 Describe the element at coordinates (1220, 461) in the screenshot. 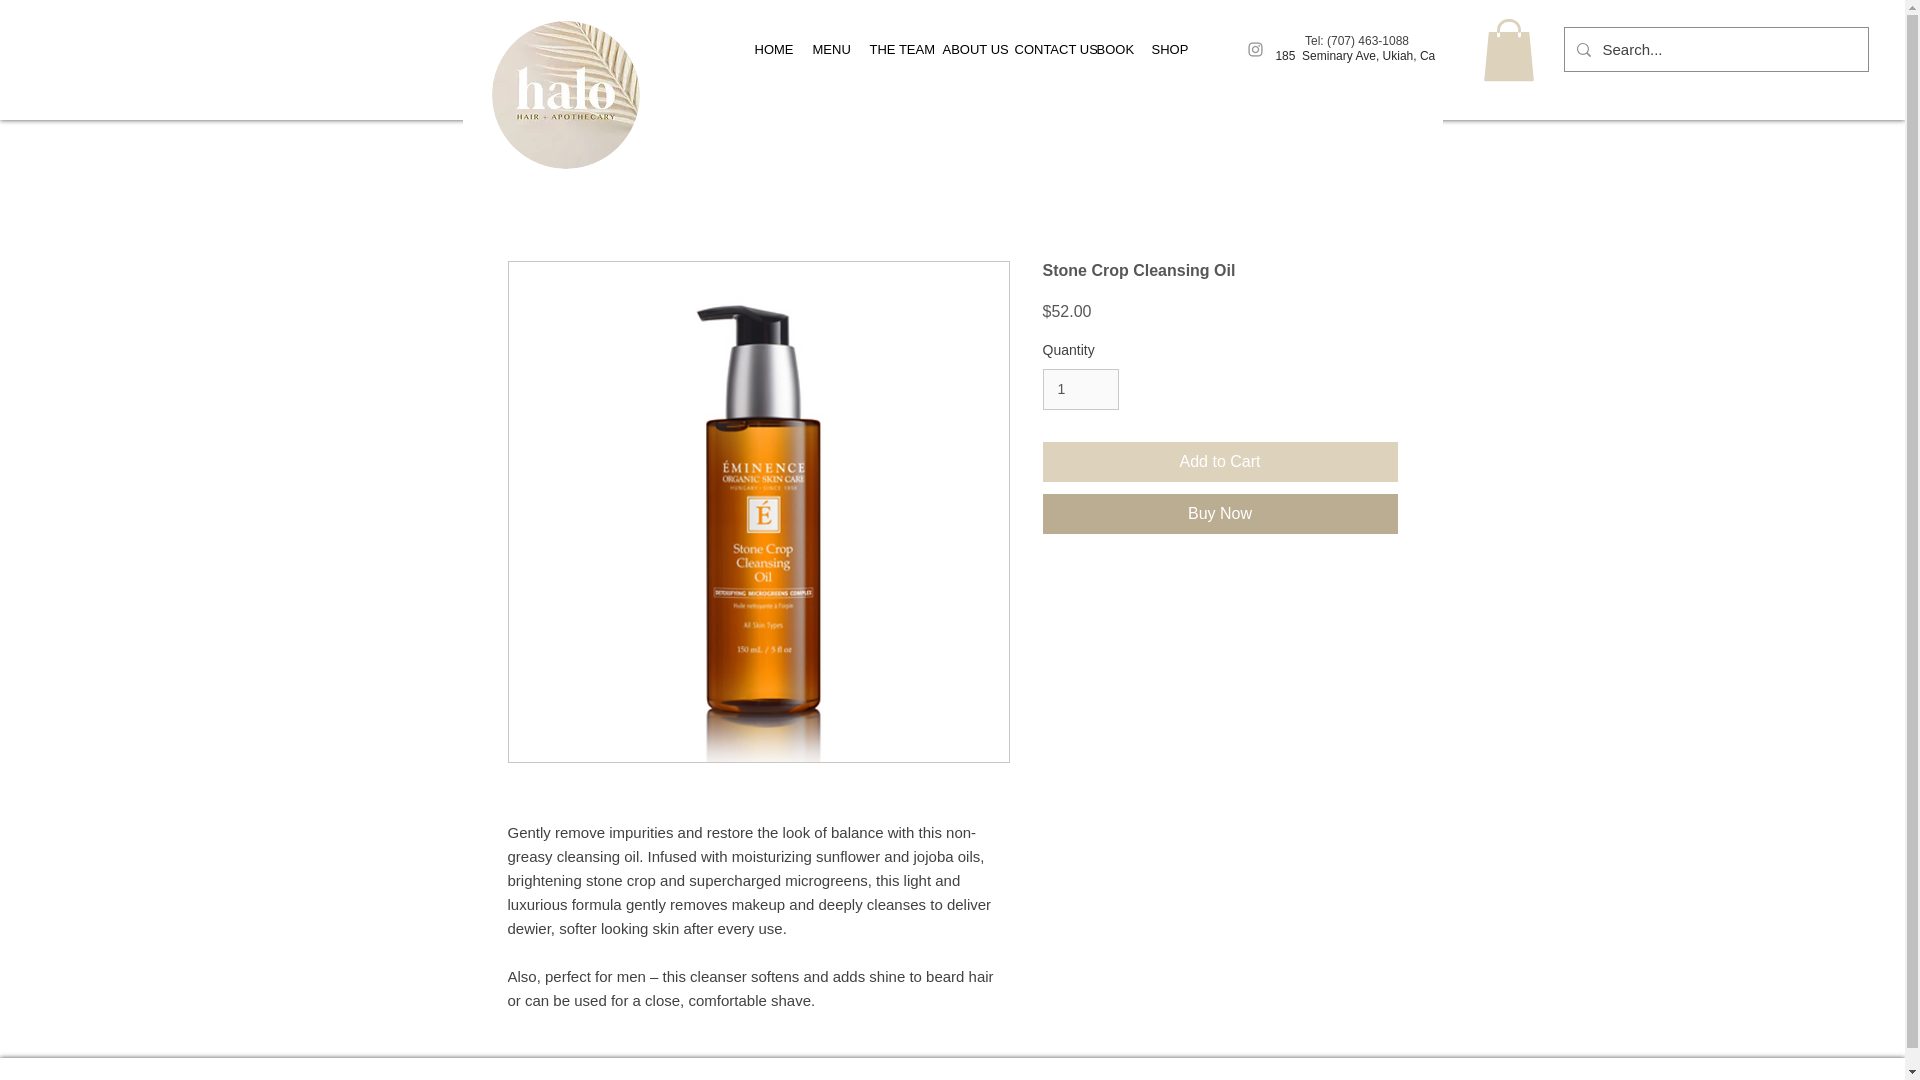

I see `Add to Cart` at that location.